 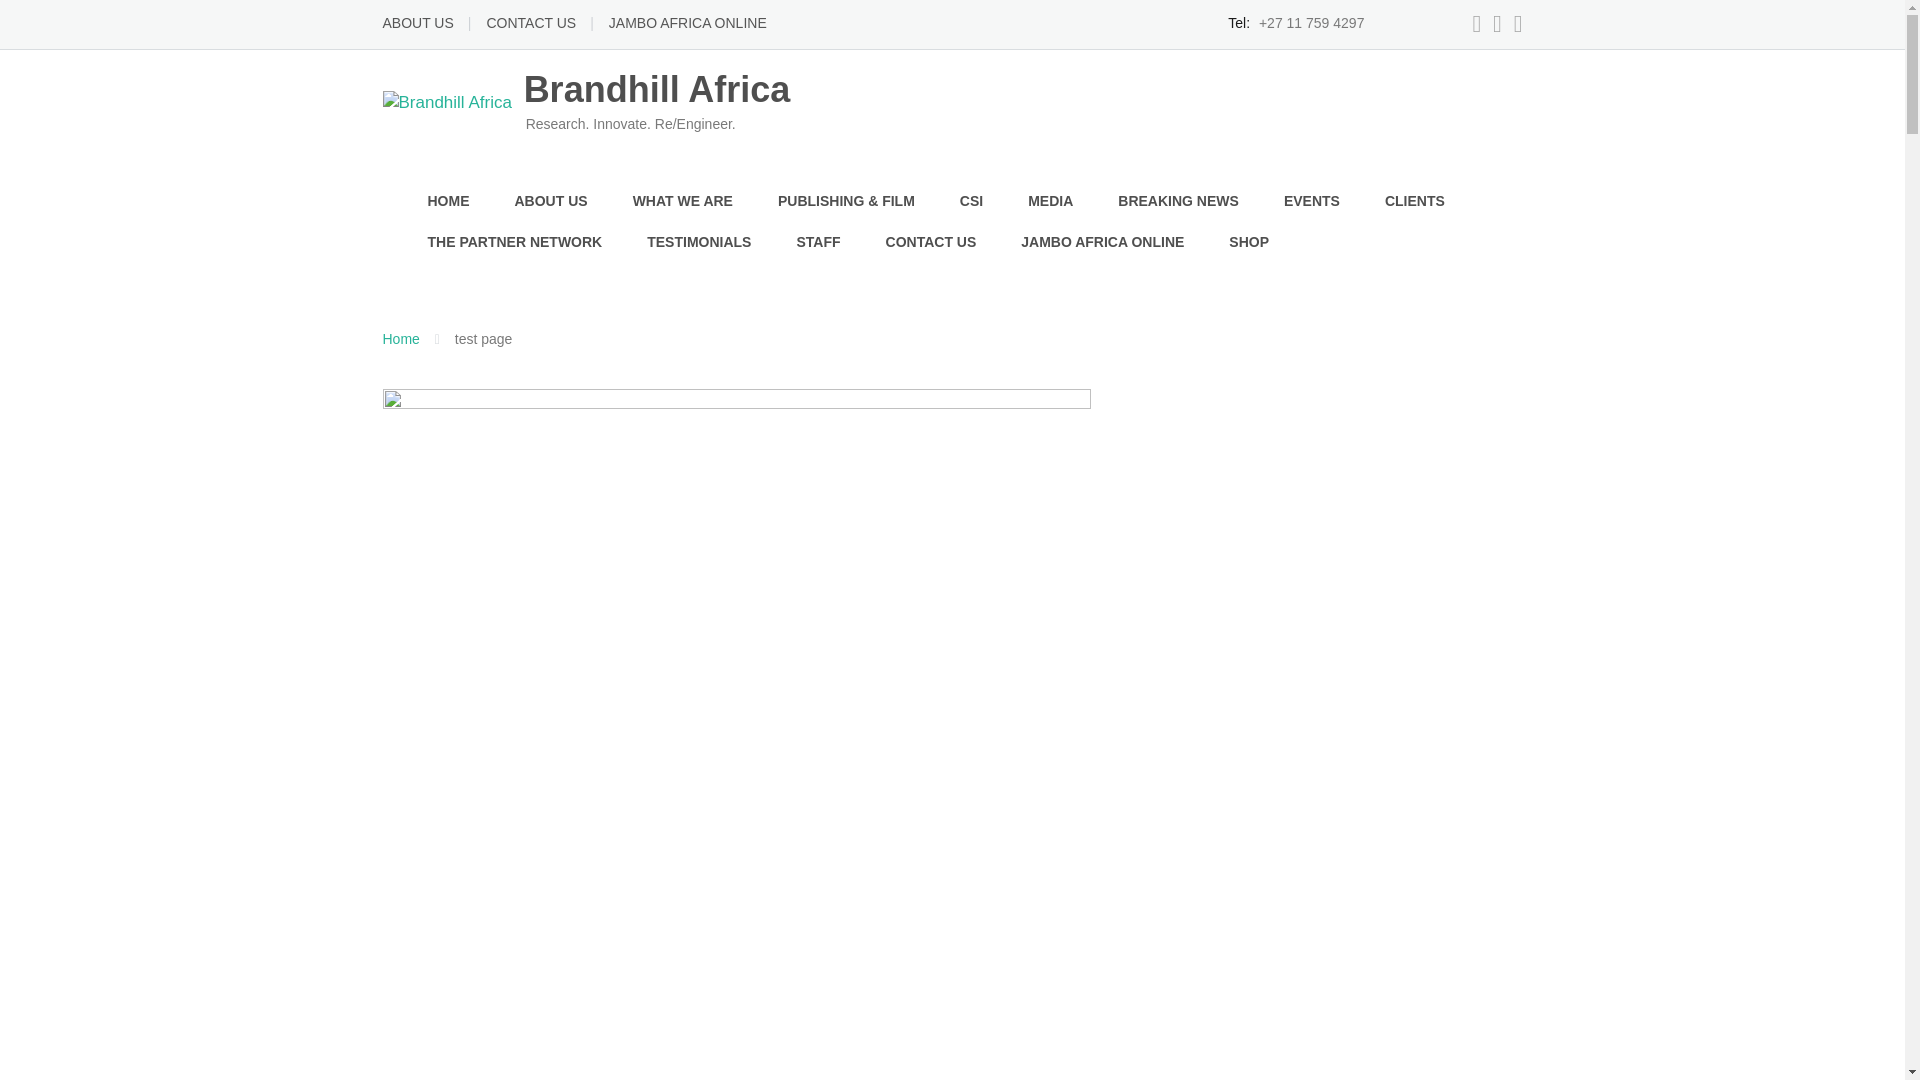 I want to click on MEDIA, so click(x=1050, y=202).